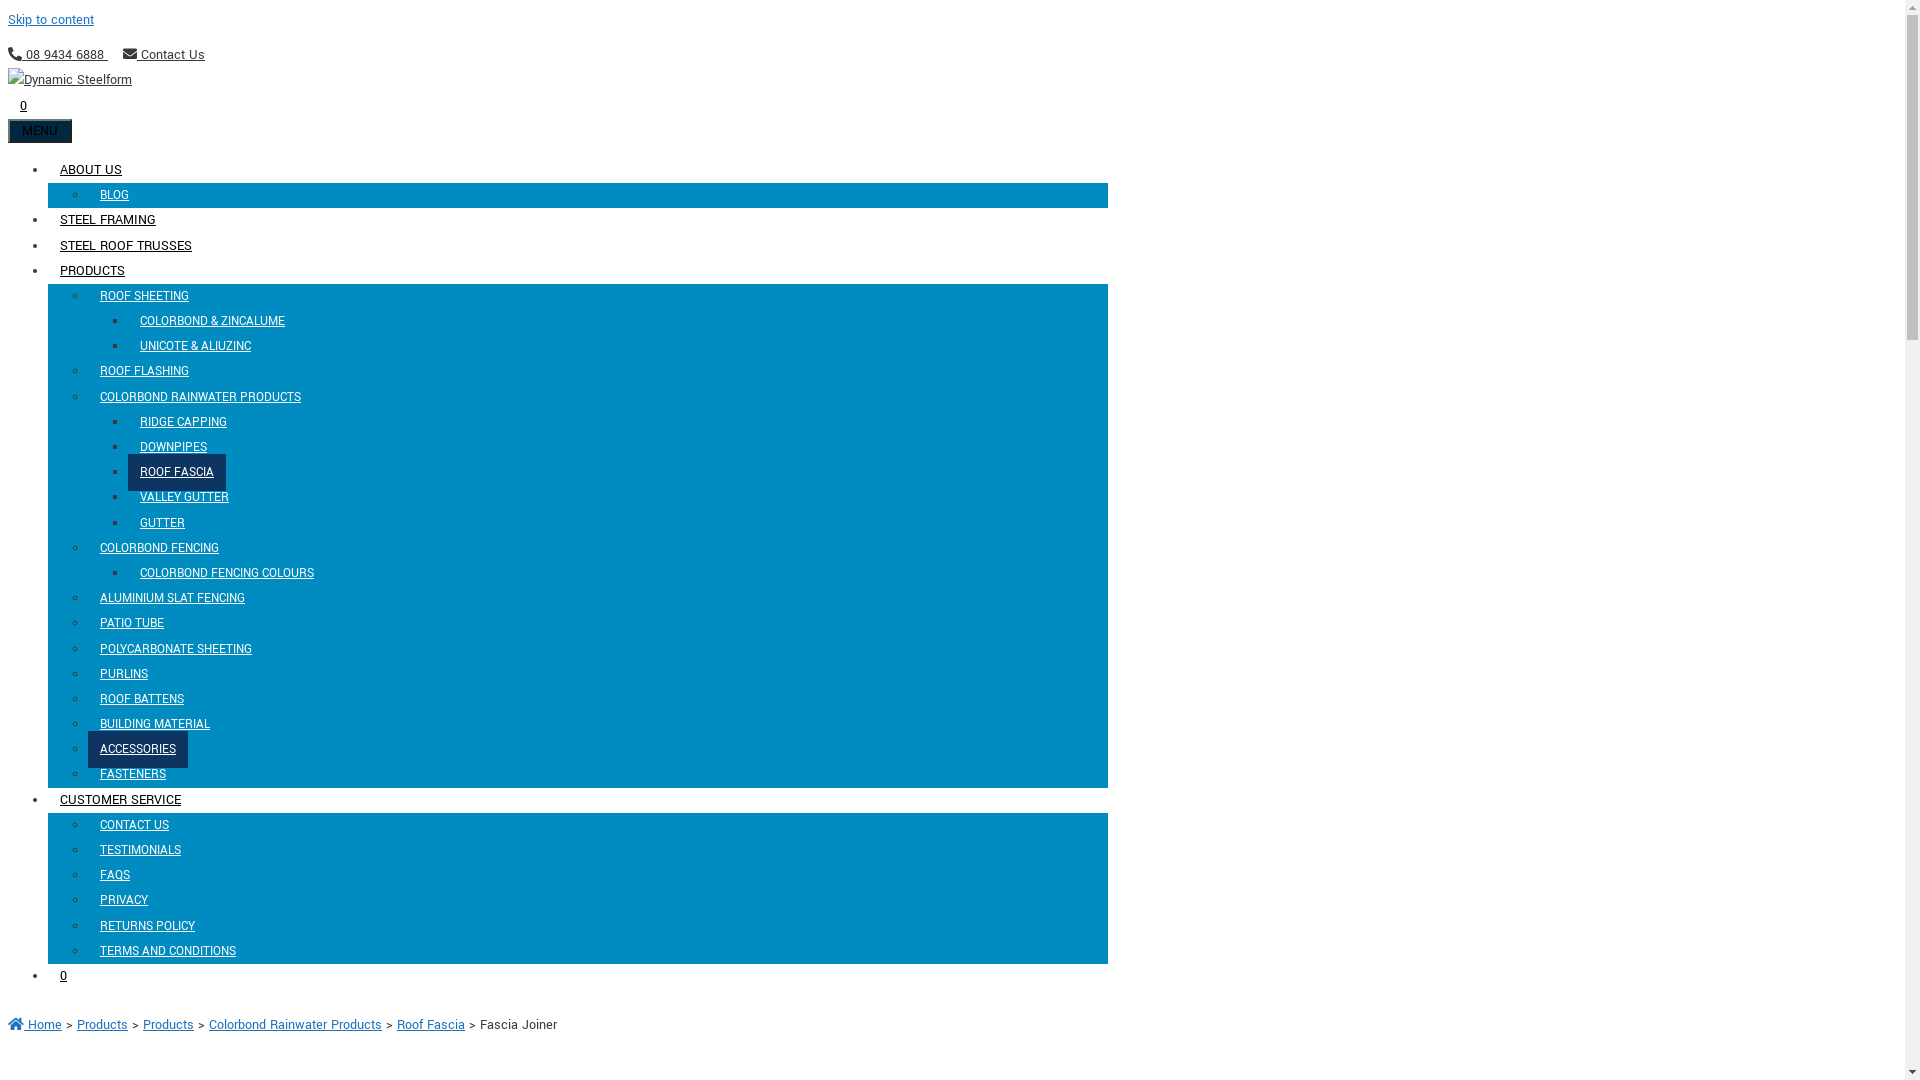 Image resolution: width=1920 pixels, height=1080 pixels. I want to click on 08 9434 6888, so click(65, 55).